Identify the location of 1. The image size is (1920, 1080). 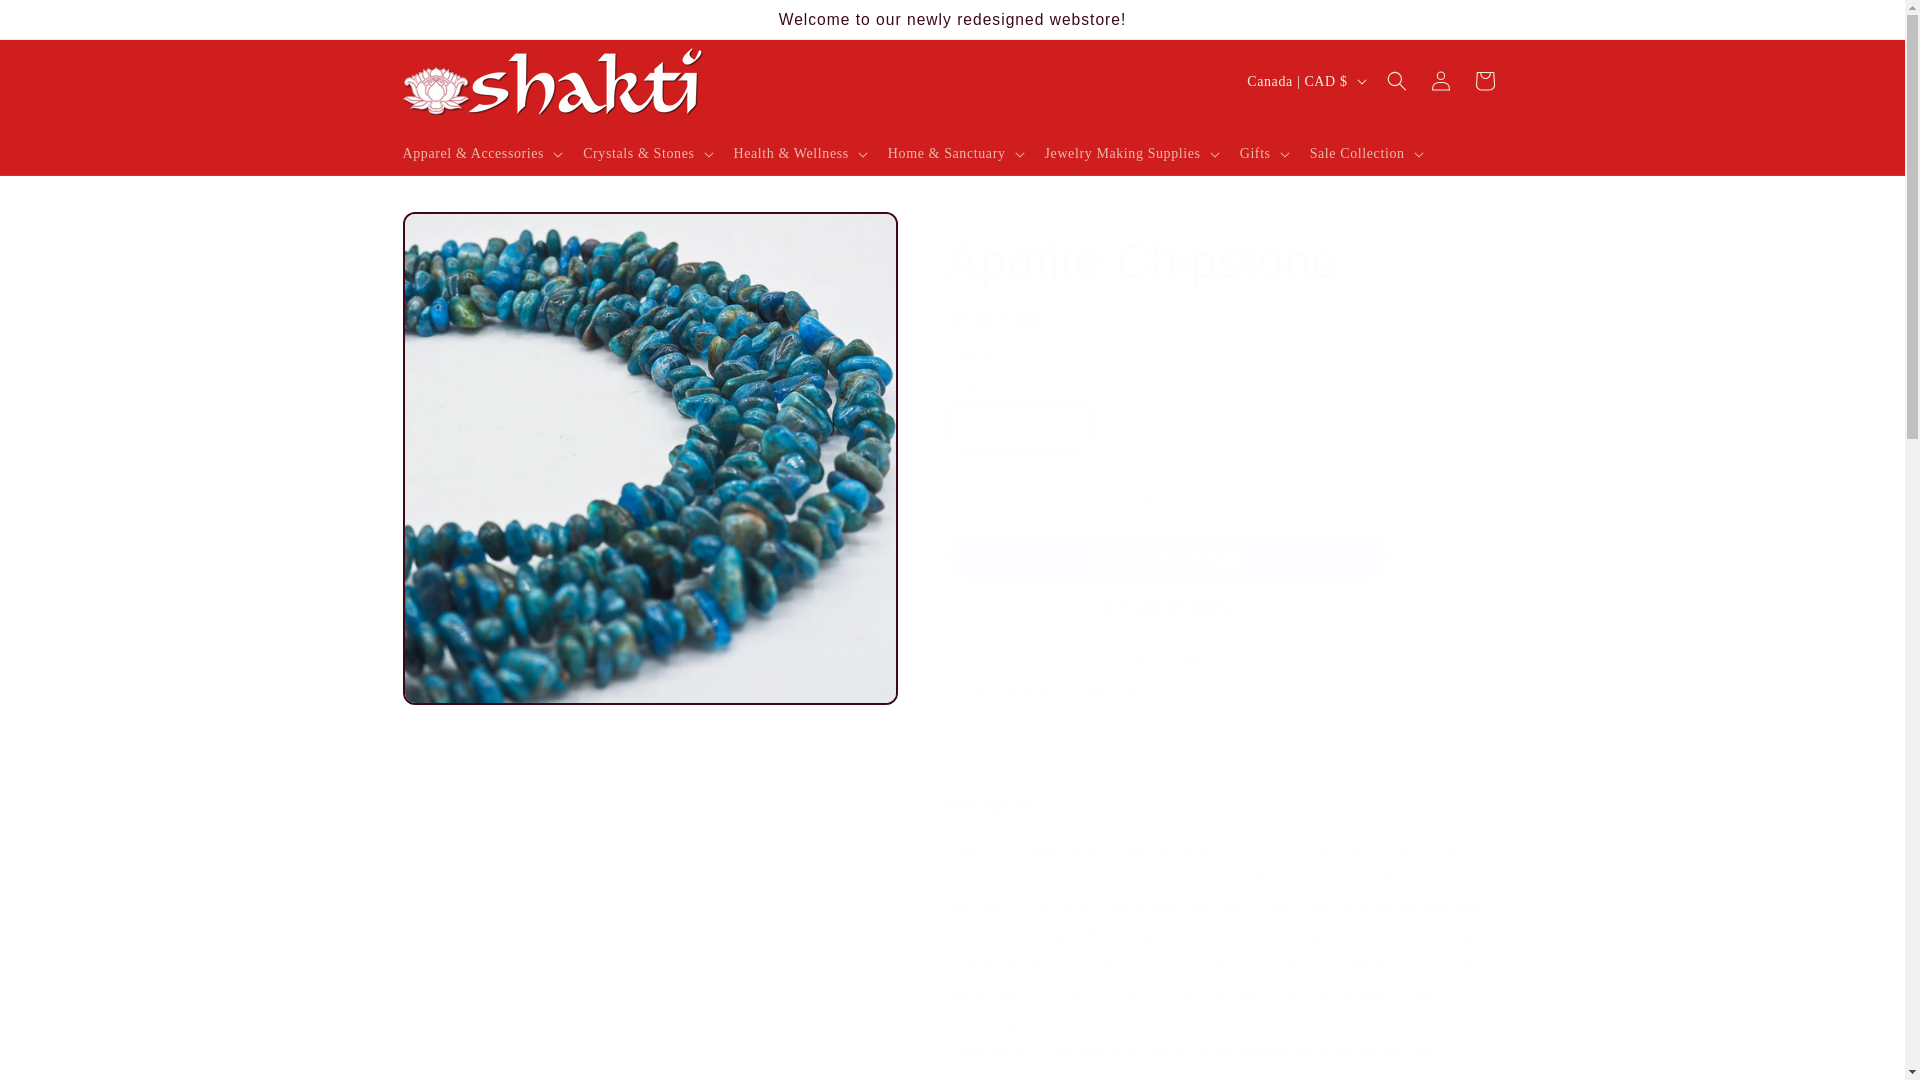
(1019, 425).